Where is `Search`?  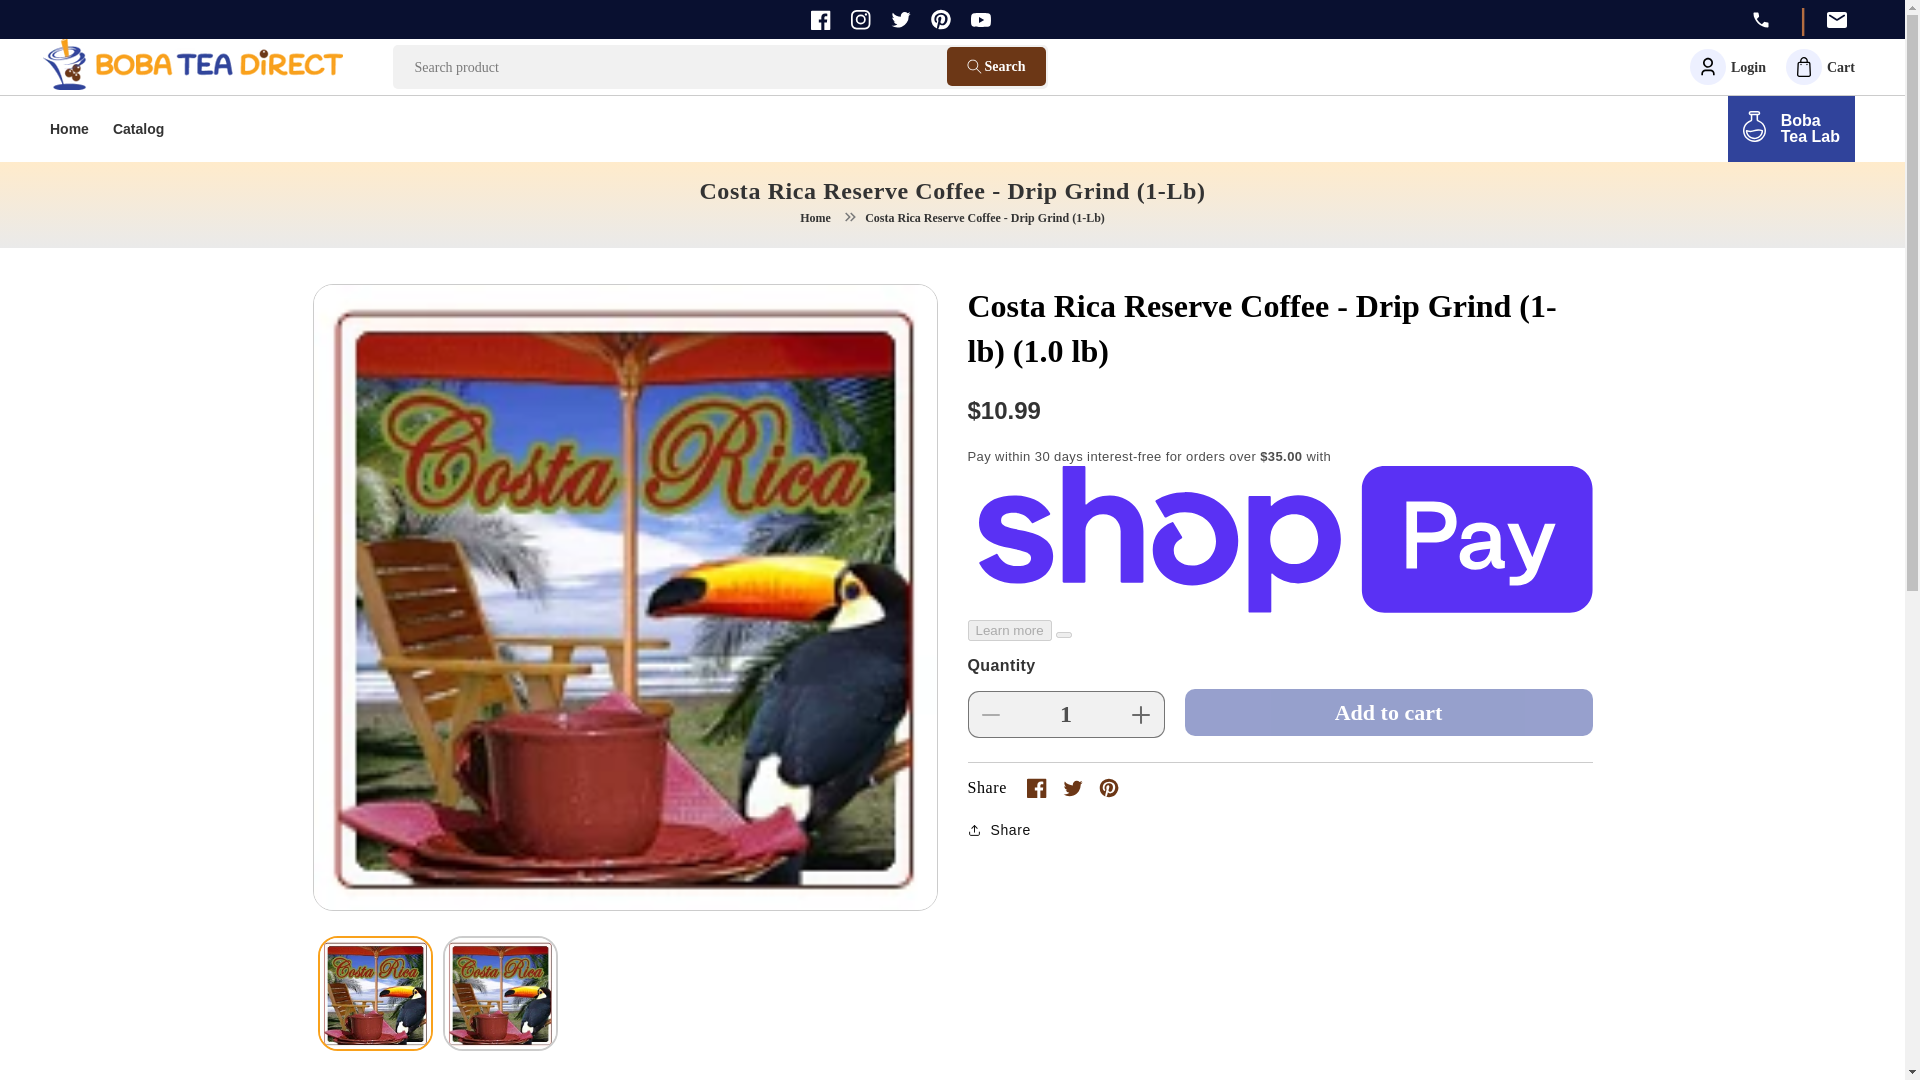 Search is located at coordinates (996, 66).